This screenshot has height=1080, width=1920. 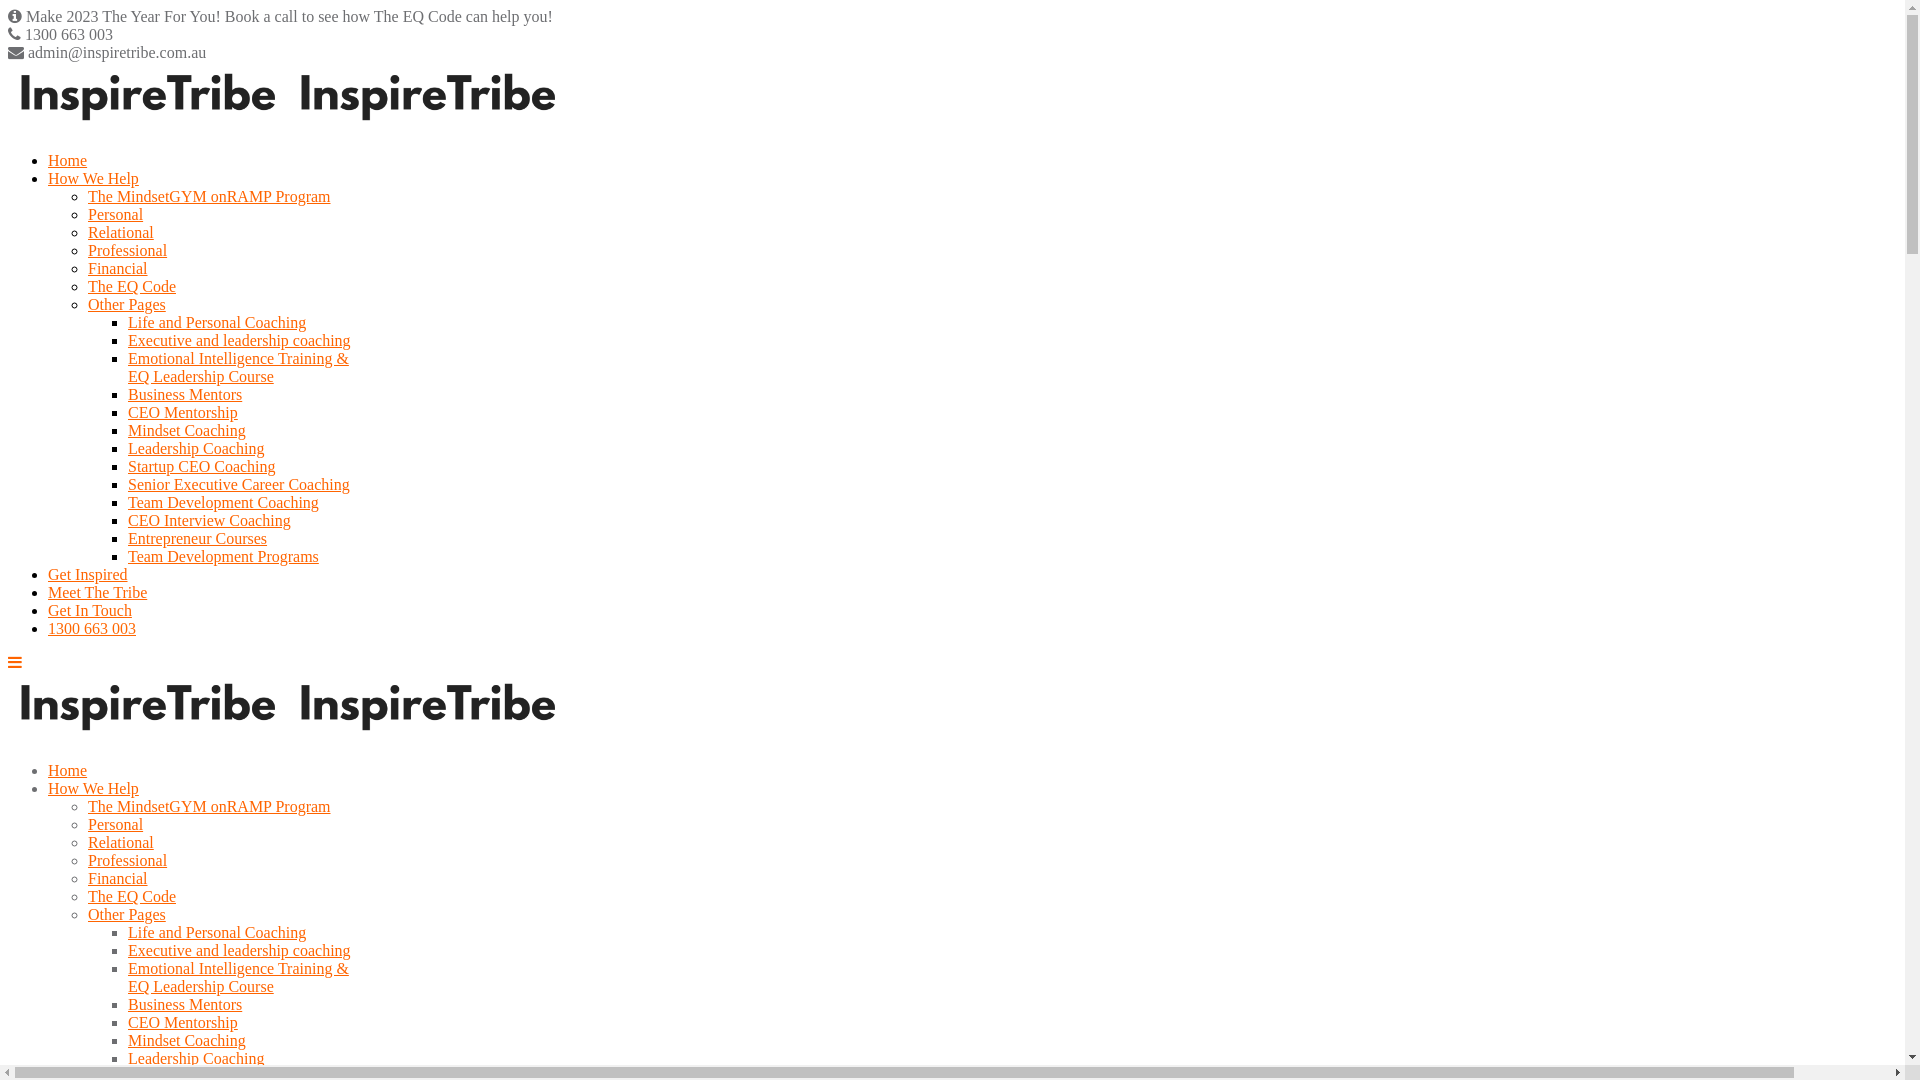 What do you see at coordinates (238, 367) in the screenshot?
I see `Emotional Intelligence Training &
EQ Leadership Course` at bounding box center [238, 367].